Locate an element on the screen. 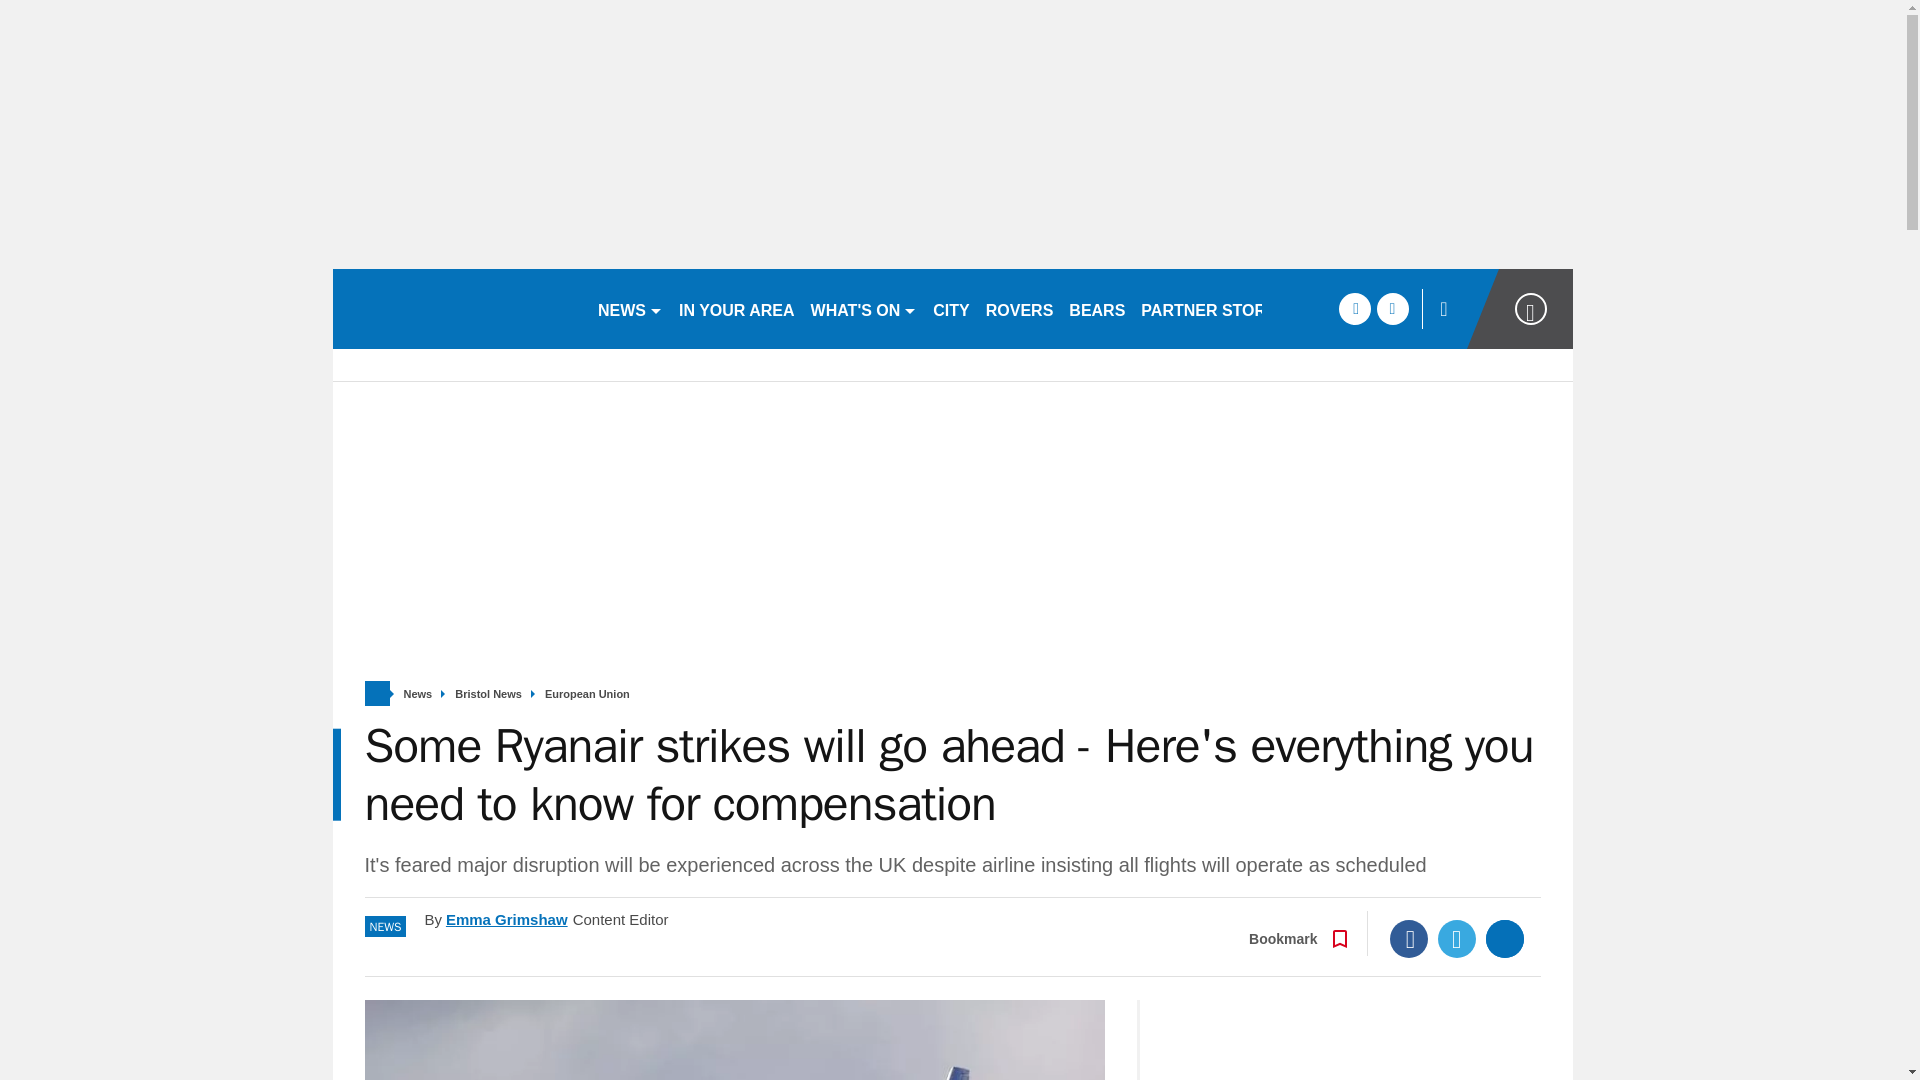  BEARS is located at coordinates (1096, 308).